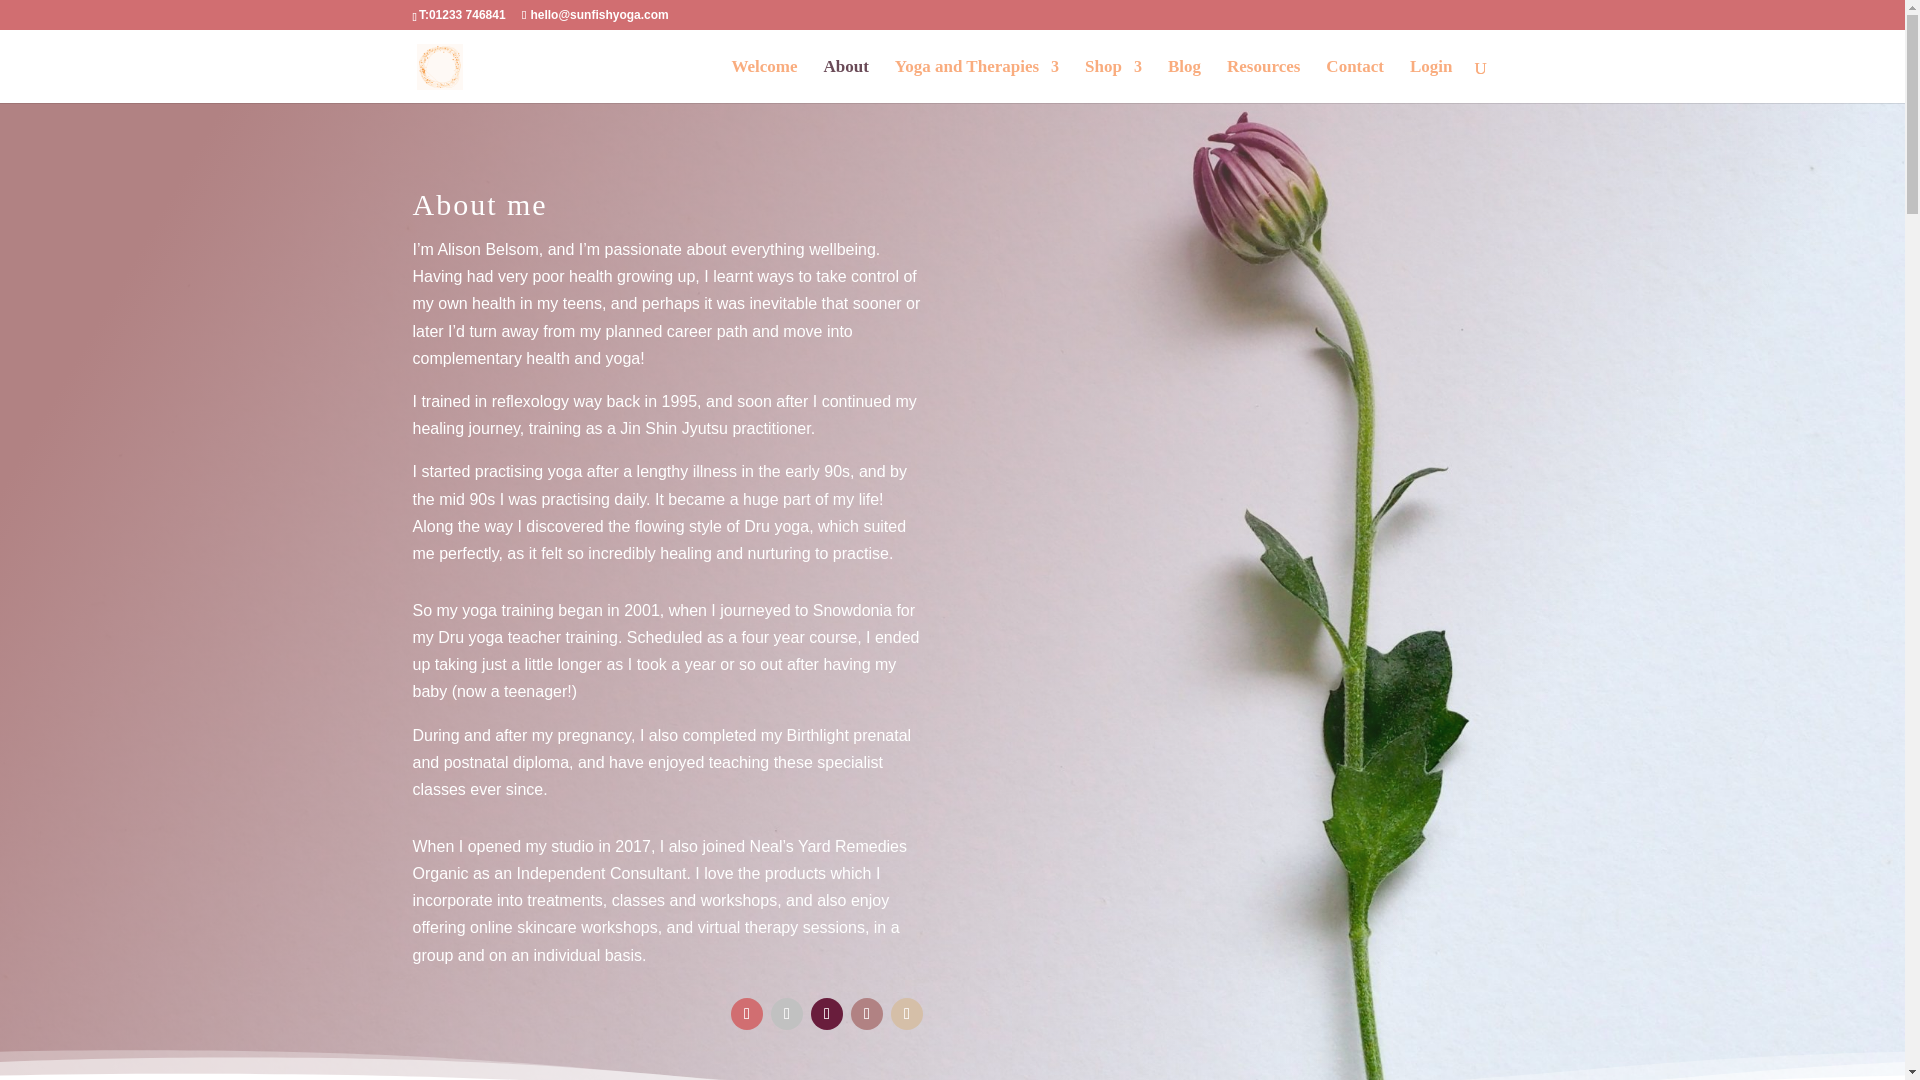 The height and width of the screenshot is (1080, 1920). Describe the element at coordinates (846, 81) in the screenshot. I see `About` at that location.